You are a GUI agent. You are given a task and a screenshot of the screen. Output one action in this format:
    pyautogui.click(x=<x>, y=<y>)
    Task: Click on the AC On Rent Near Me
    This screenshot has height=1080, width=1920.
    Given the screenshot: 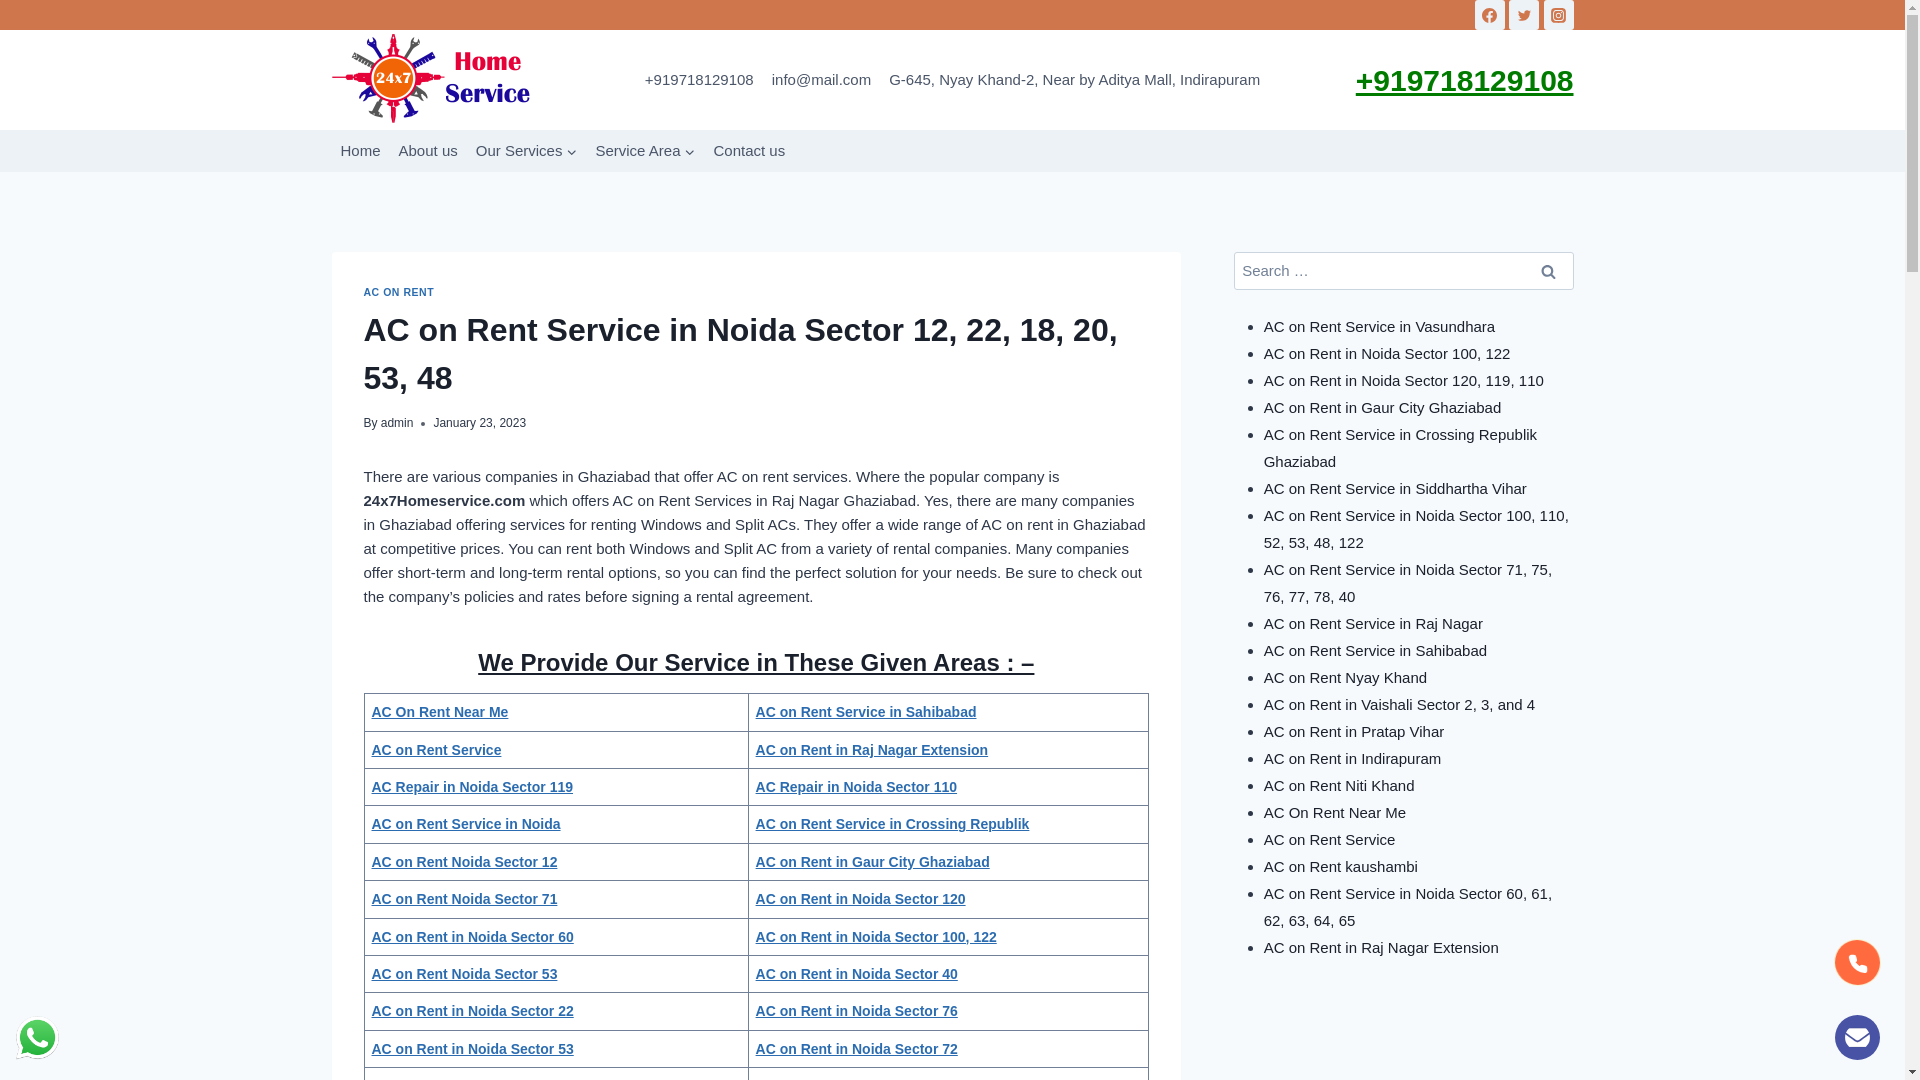 What is the action you would take?
    pyautogui.click(x=1336, y=812)
    